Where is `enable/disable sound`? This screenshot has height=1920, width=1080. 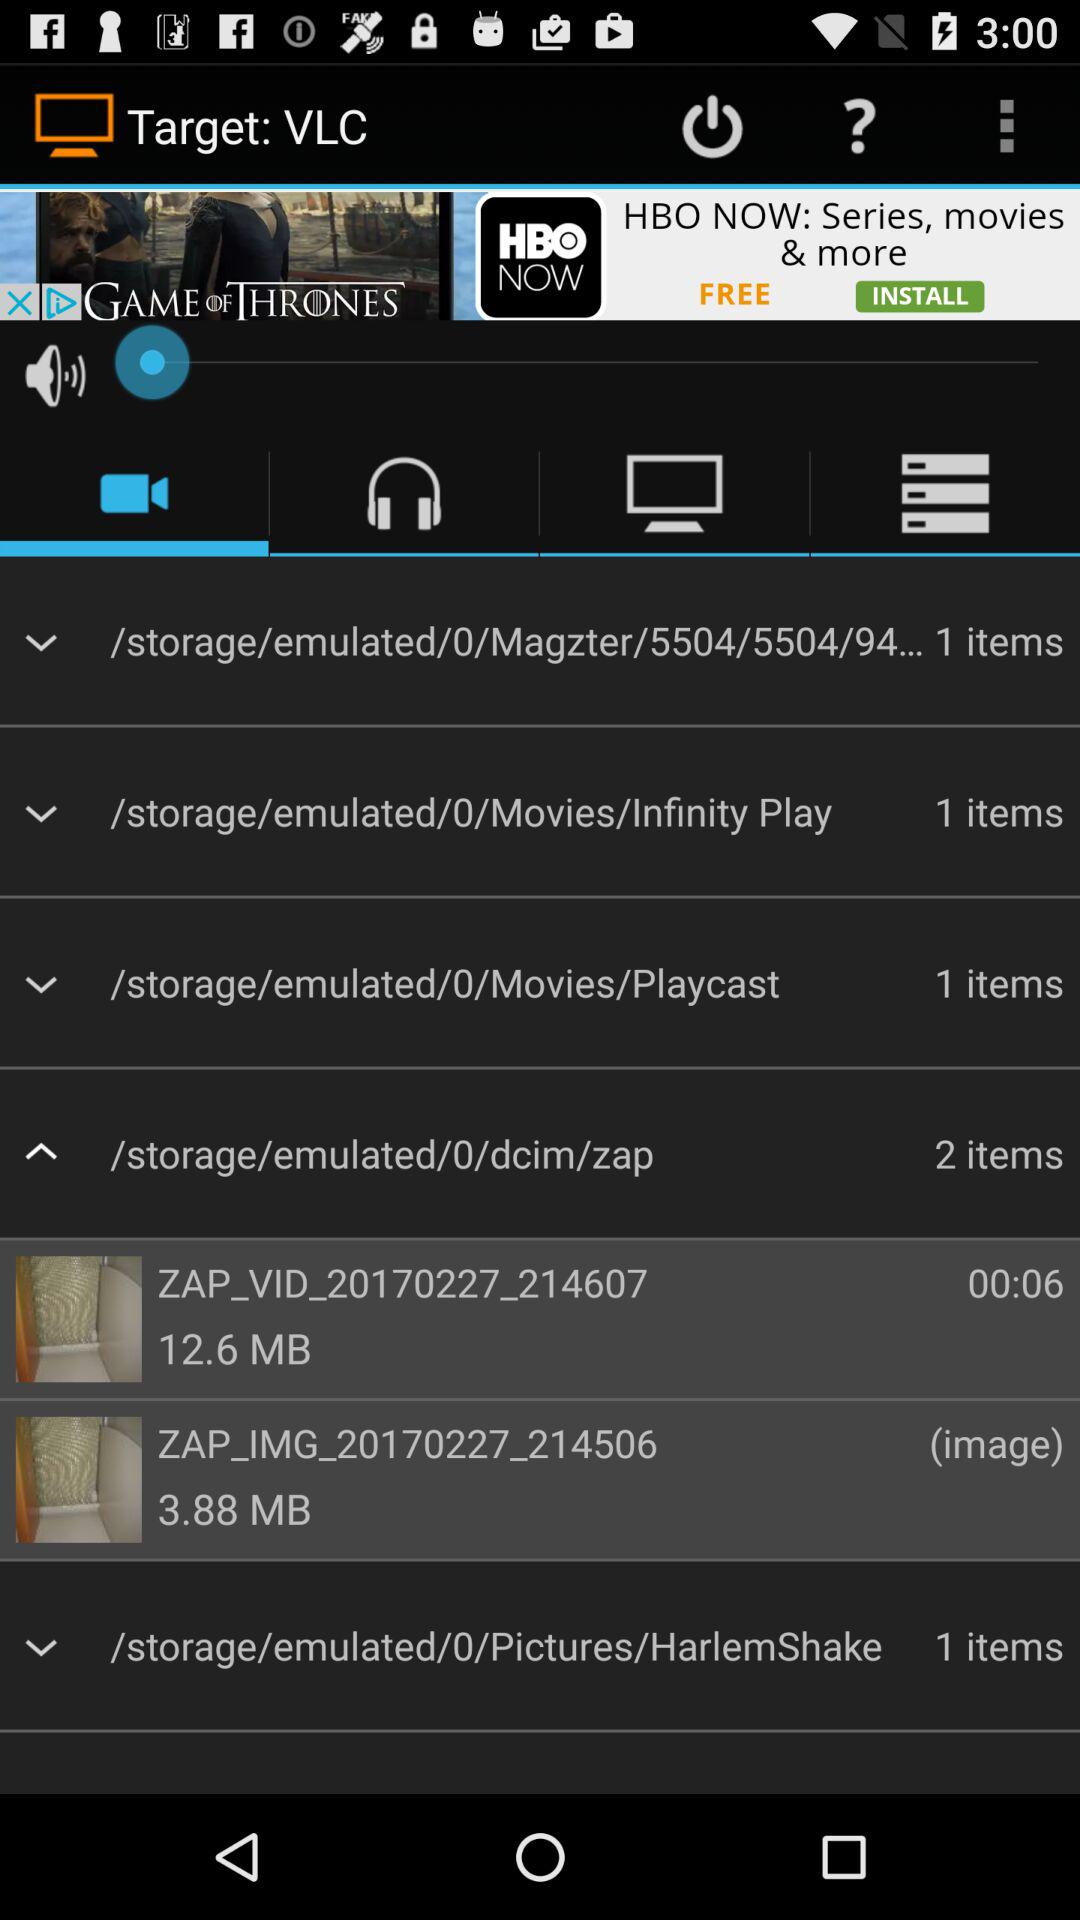 enable/disable sound is located at coordinates (55, 375).